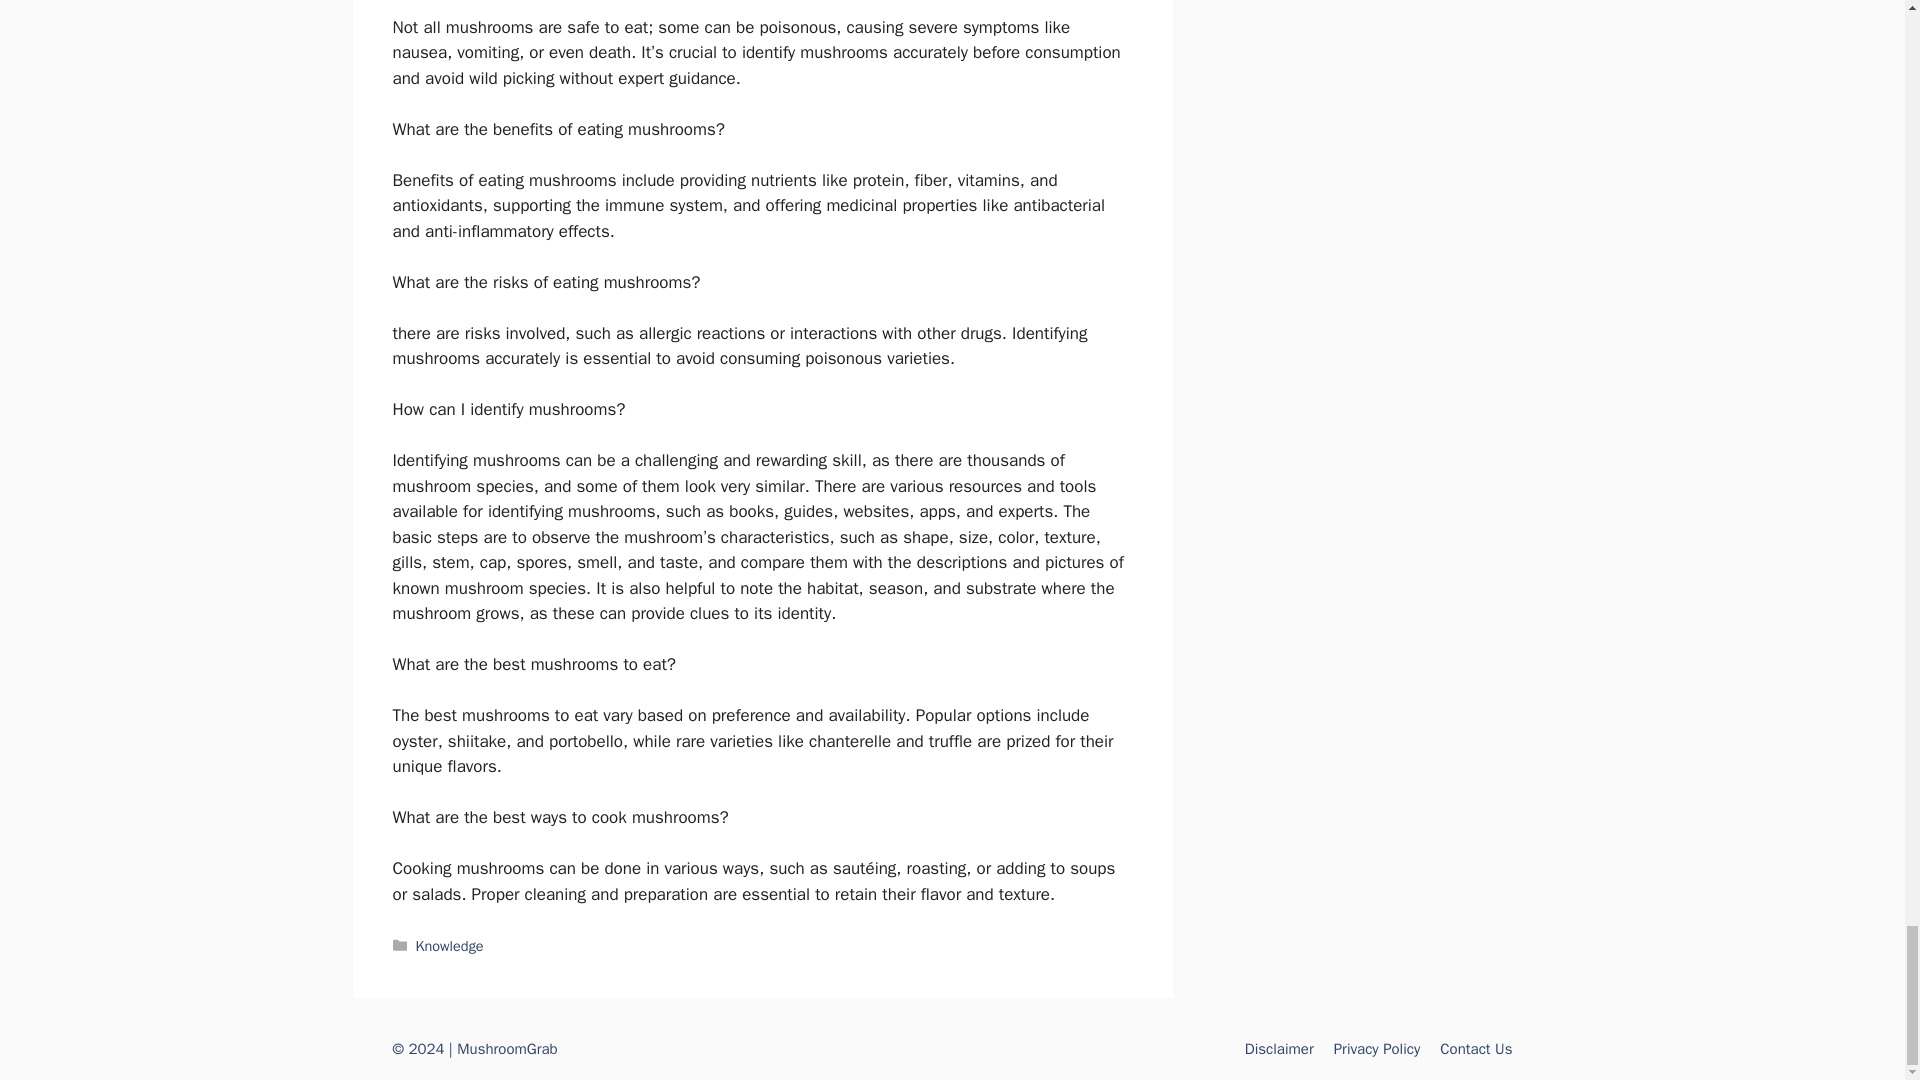  What do you see at coordinates (1377, 1049) in the screenshot?
I see `Privacy Policy` at bounding box center [1377, 1049].